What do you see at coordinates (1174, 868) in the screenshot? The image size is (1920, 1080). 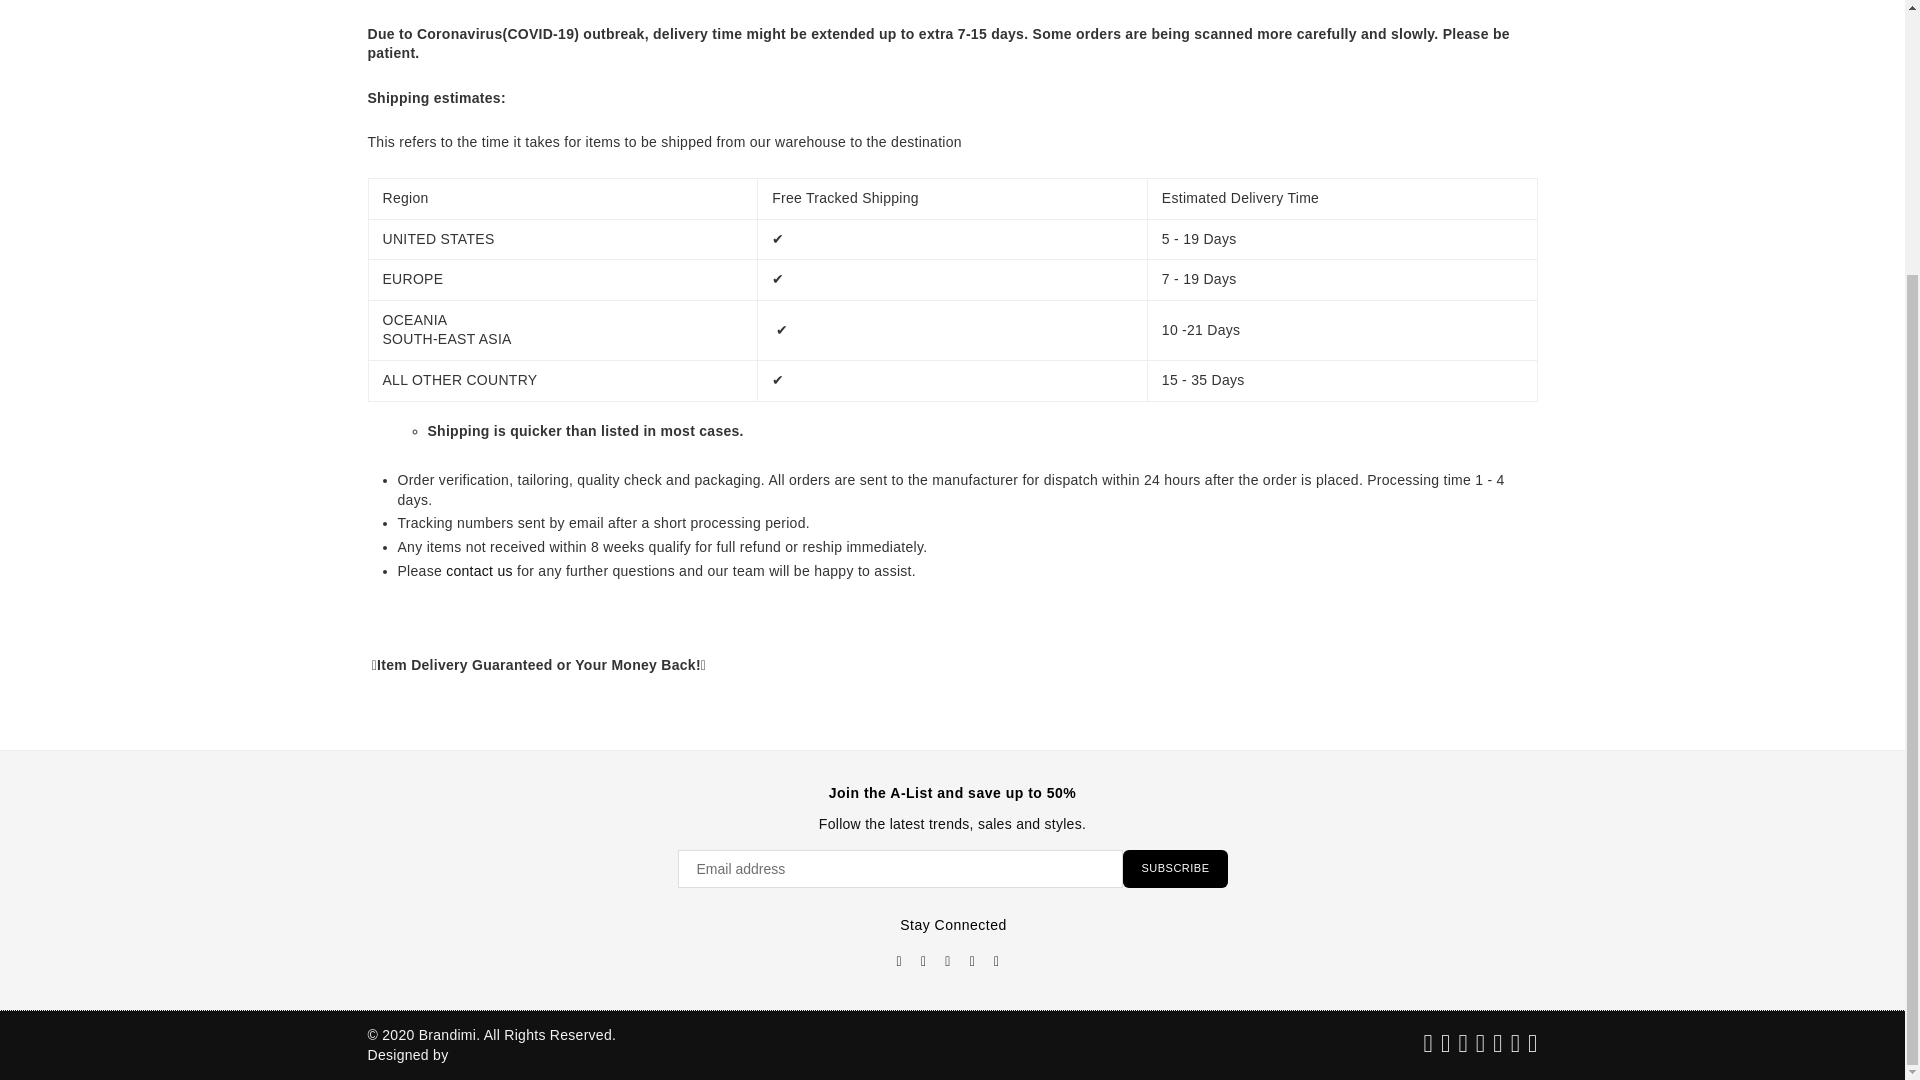 I see `SUBSCRIBE` at bounding box center [1174, 868].